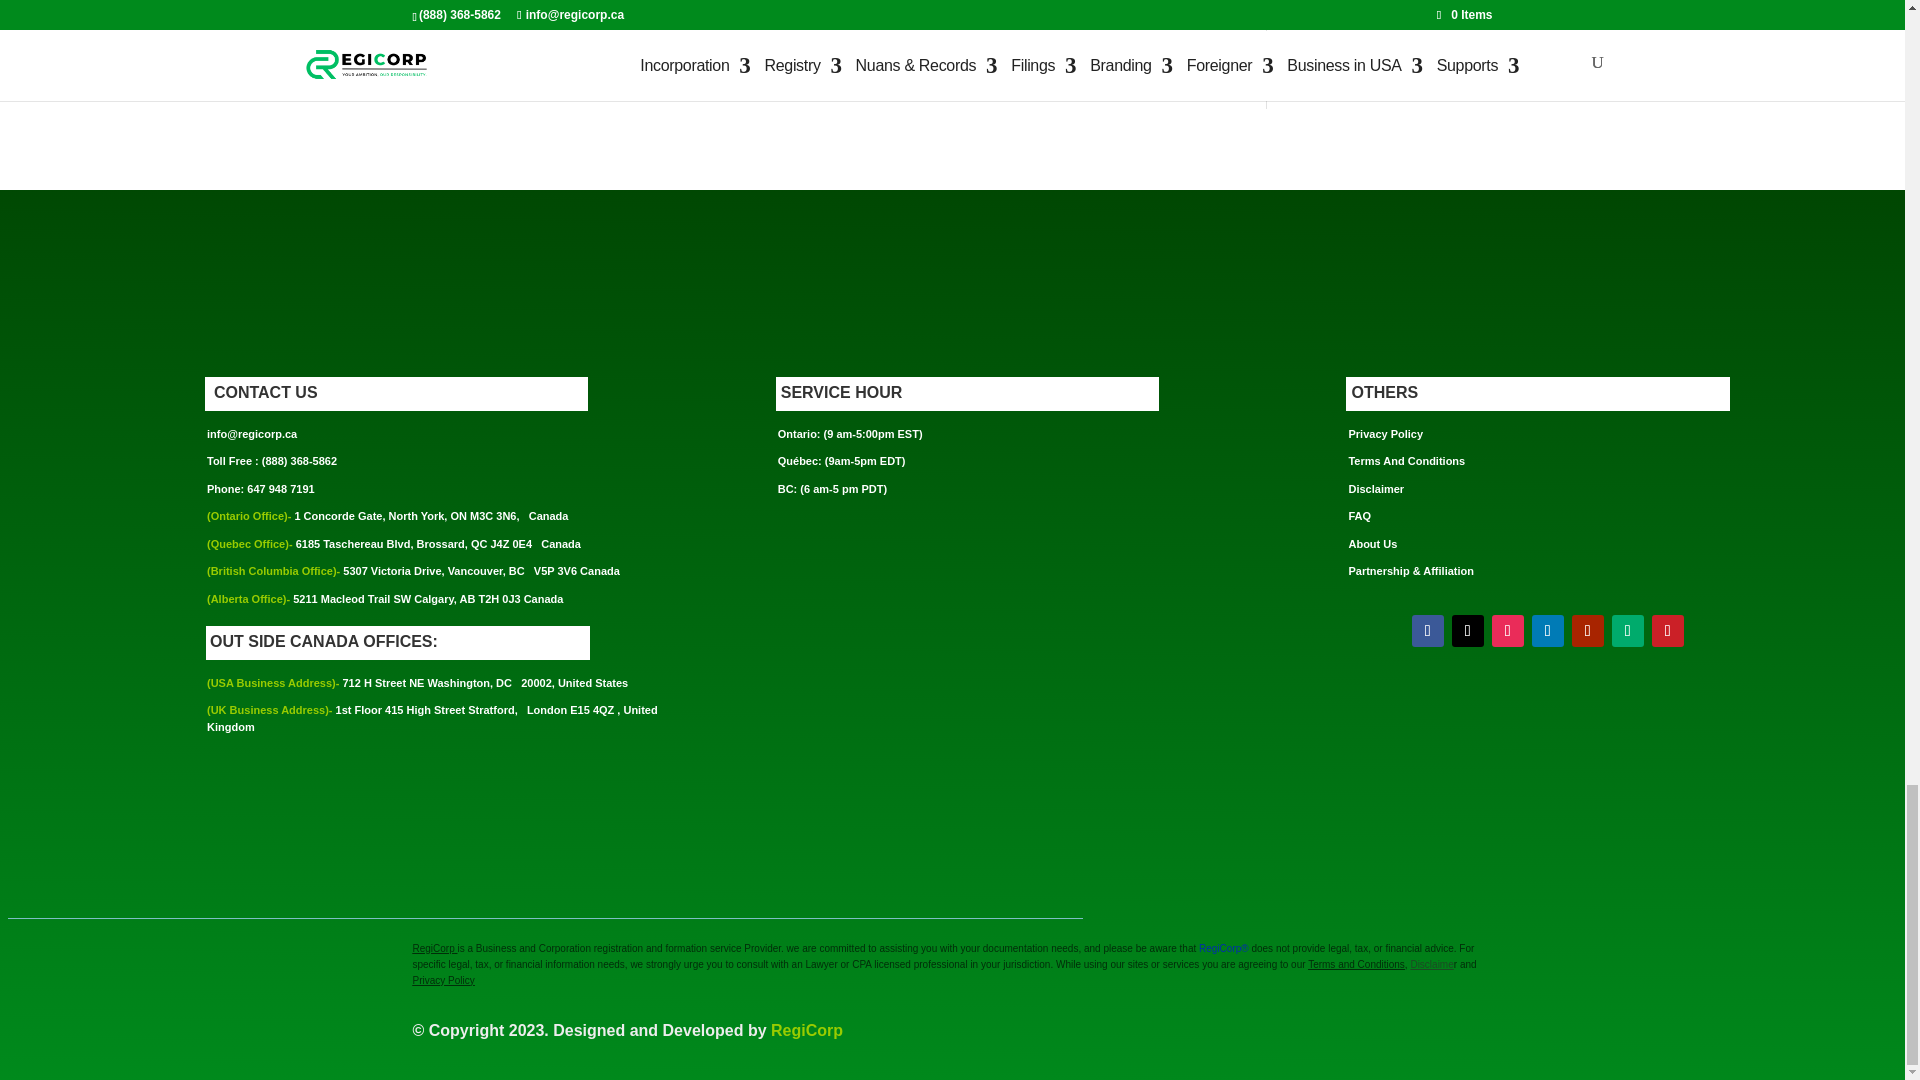  Describe the element at coordinates (1508, 630) in the screenshot. I see `Follow on Instagram` at that location.